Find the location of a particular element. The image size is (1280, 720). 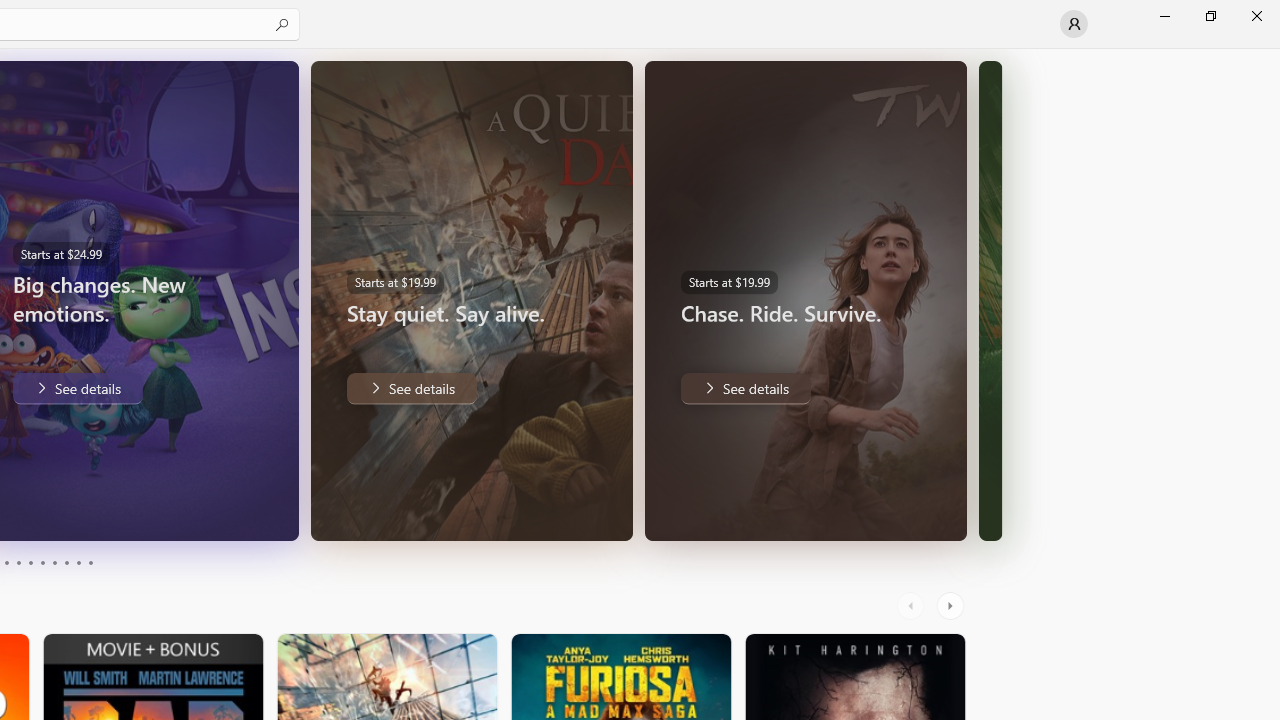

Page 6 is located at coordinates (42, 562).